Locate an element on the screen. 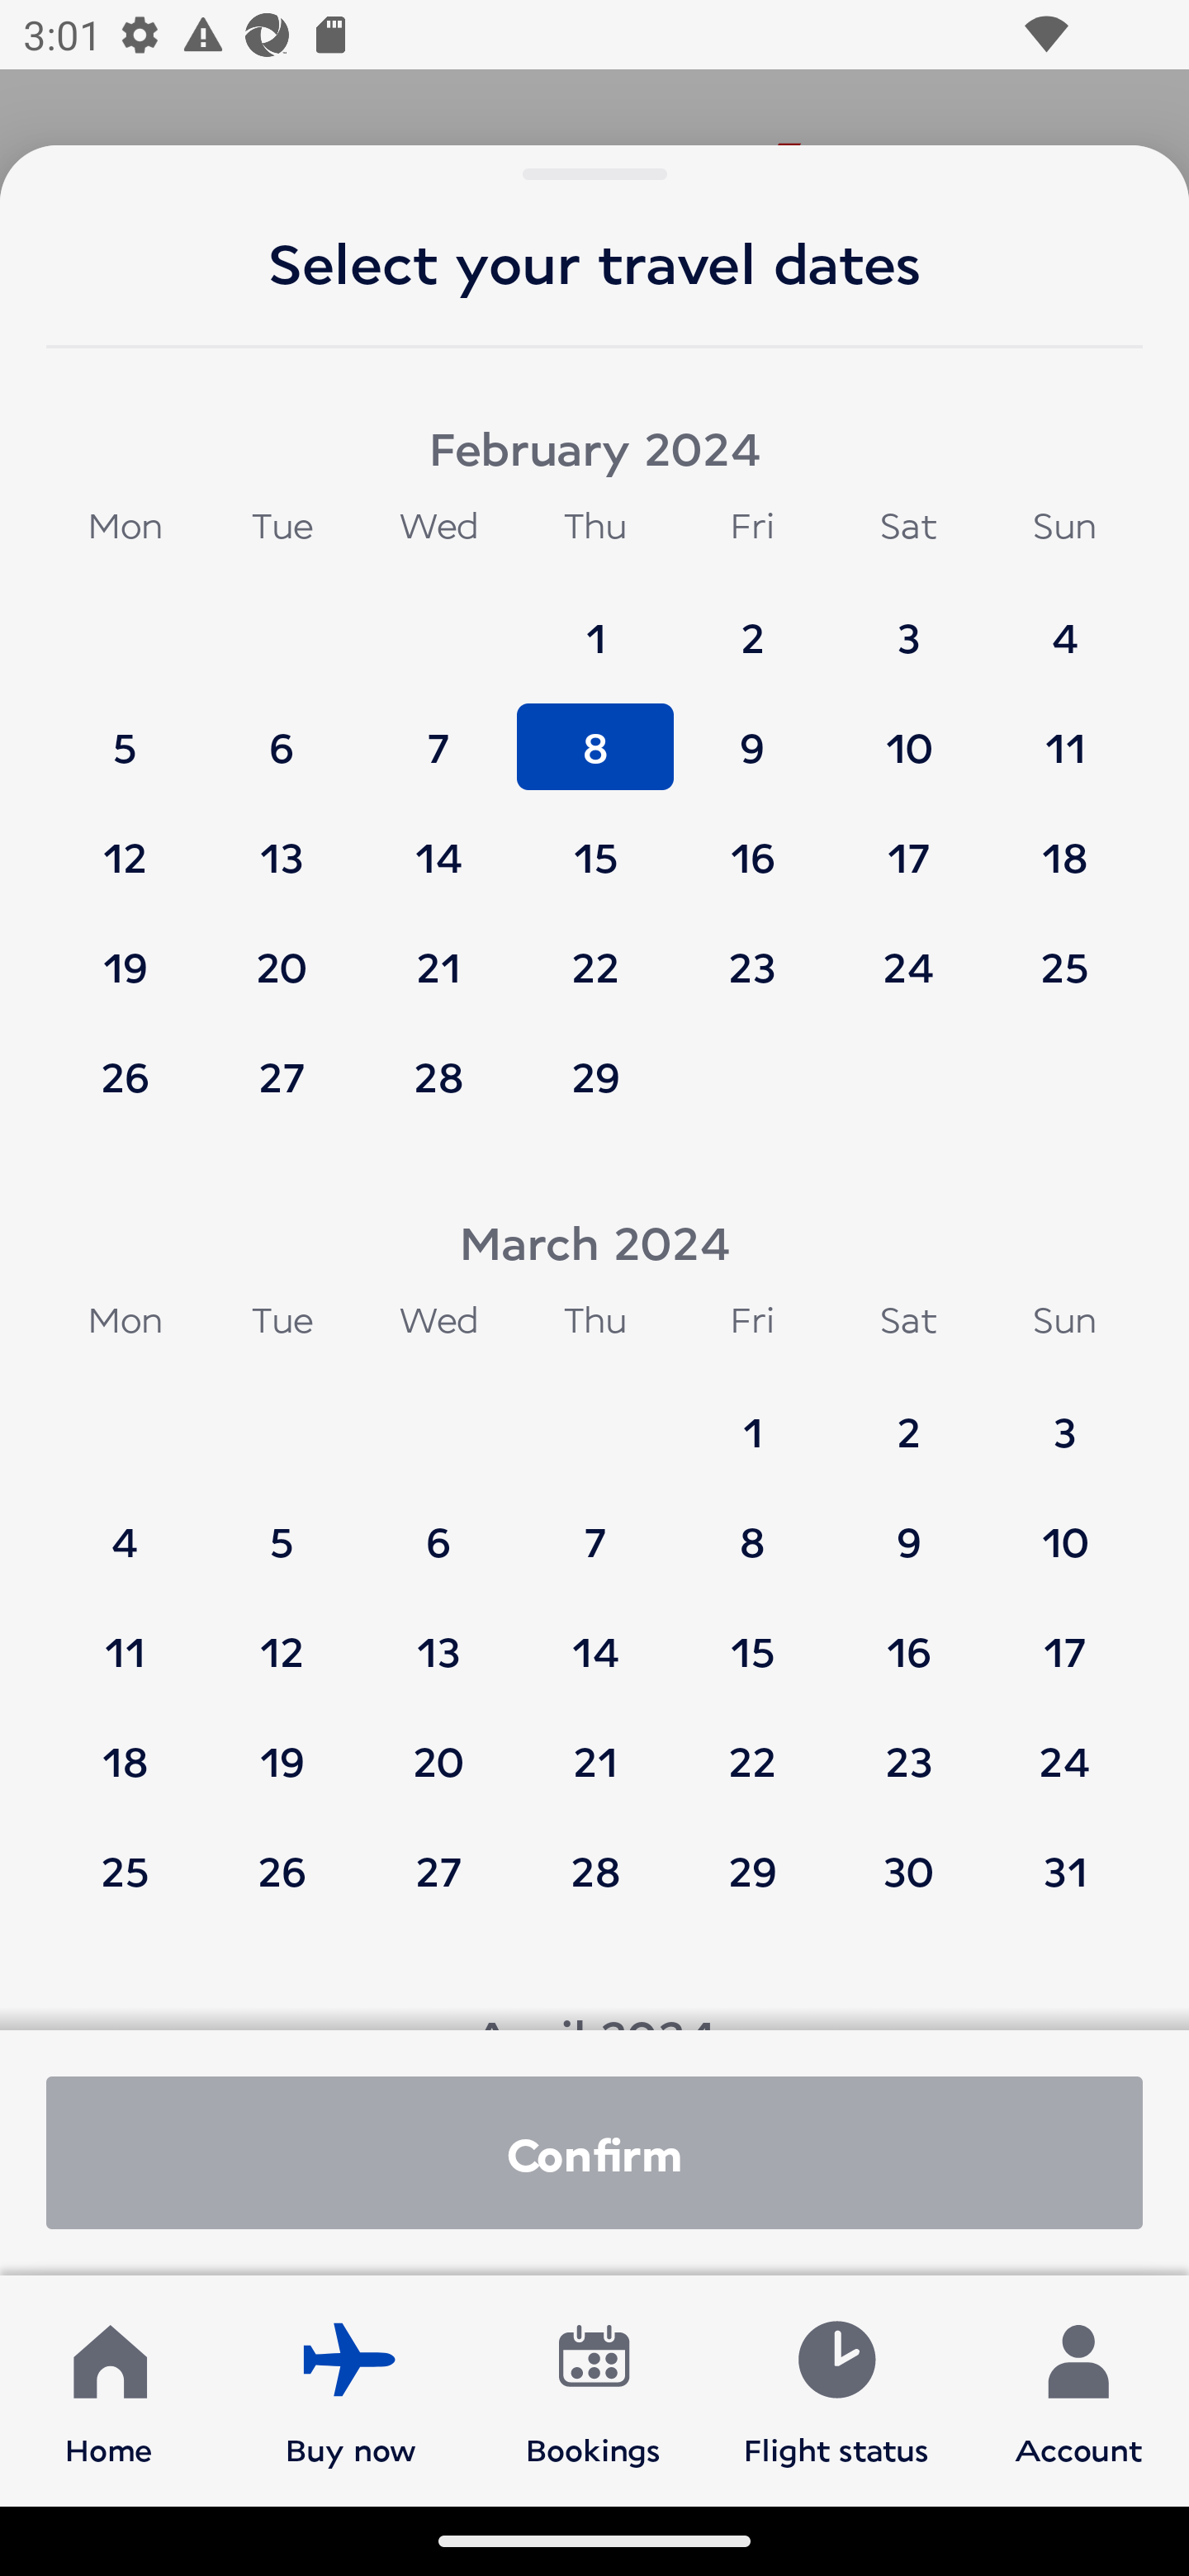 The width and height of the screenshot is (1189, 2576). 27 is located at coordinates (438, 1869).